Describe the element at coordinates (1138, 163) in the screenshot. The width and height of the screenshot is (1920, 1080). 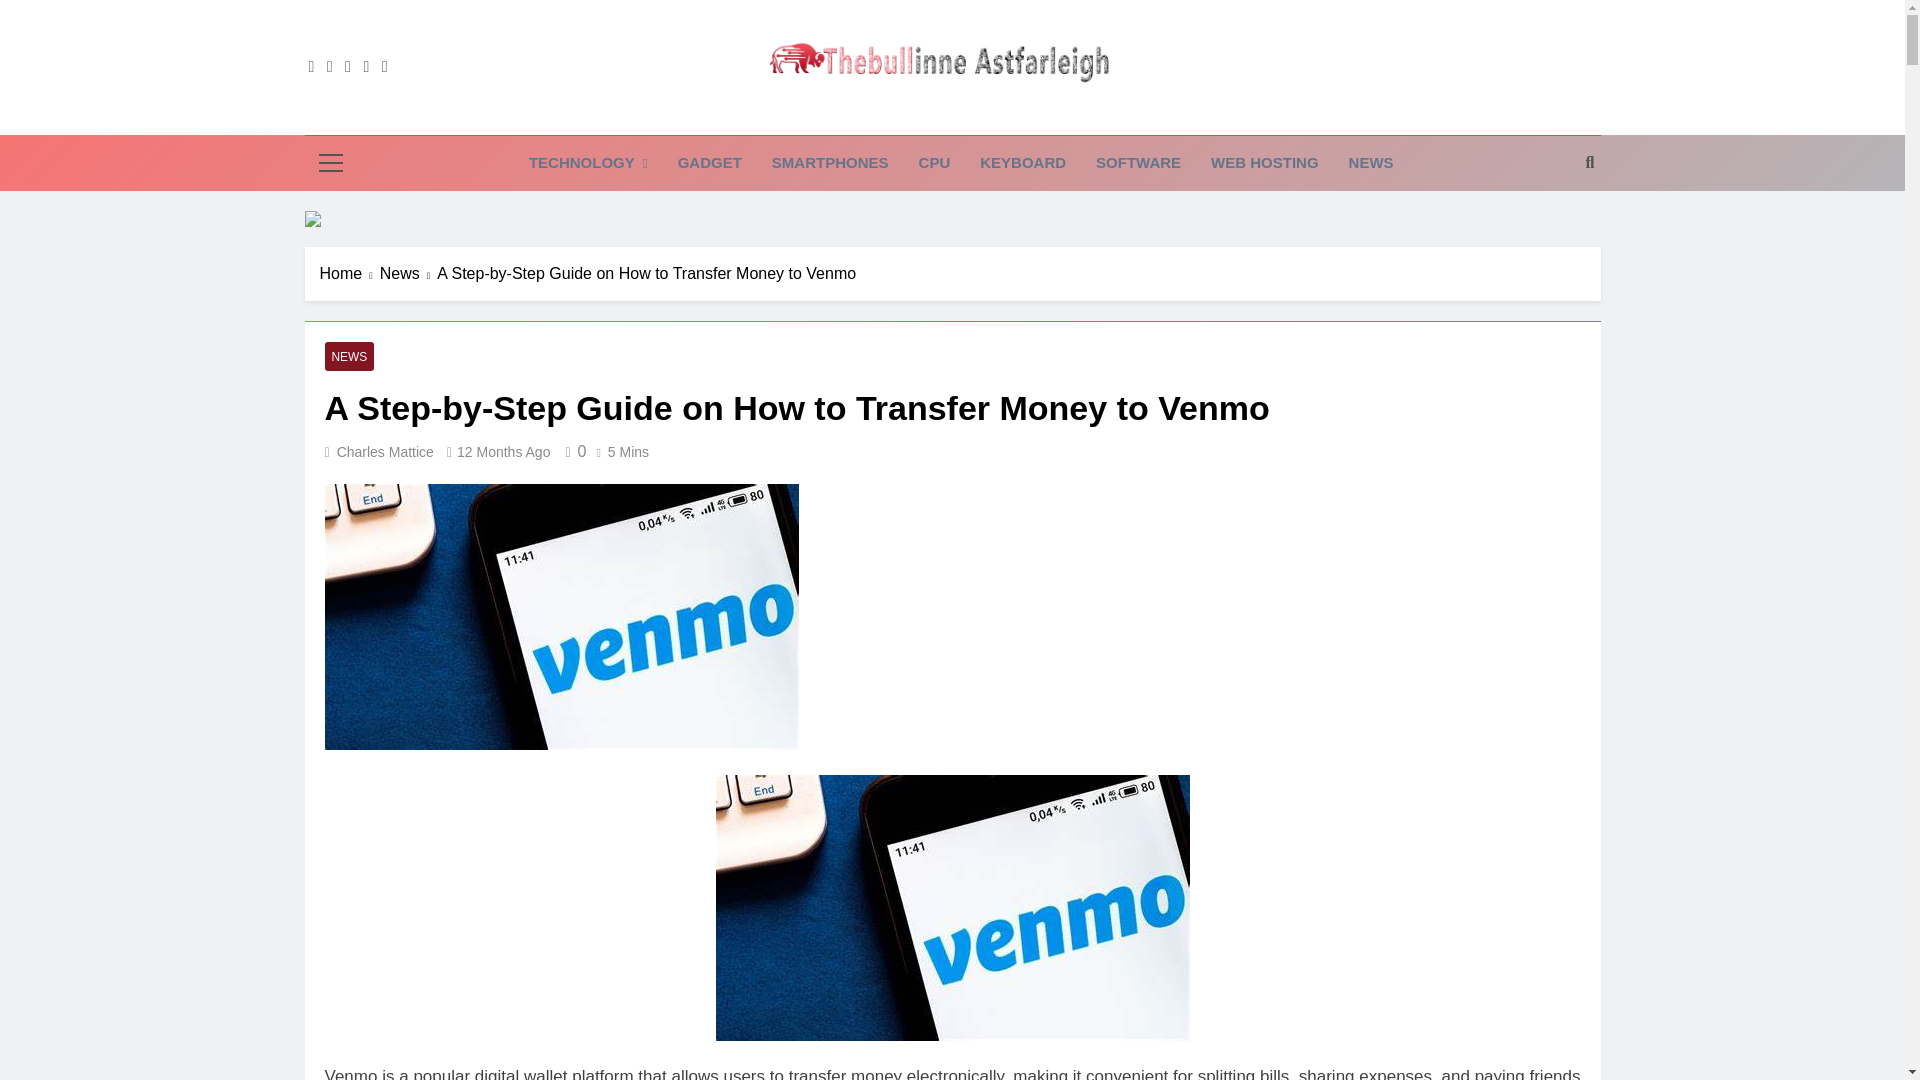
I see `SOFTWARE` at that location.